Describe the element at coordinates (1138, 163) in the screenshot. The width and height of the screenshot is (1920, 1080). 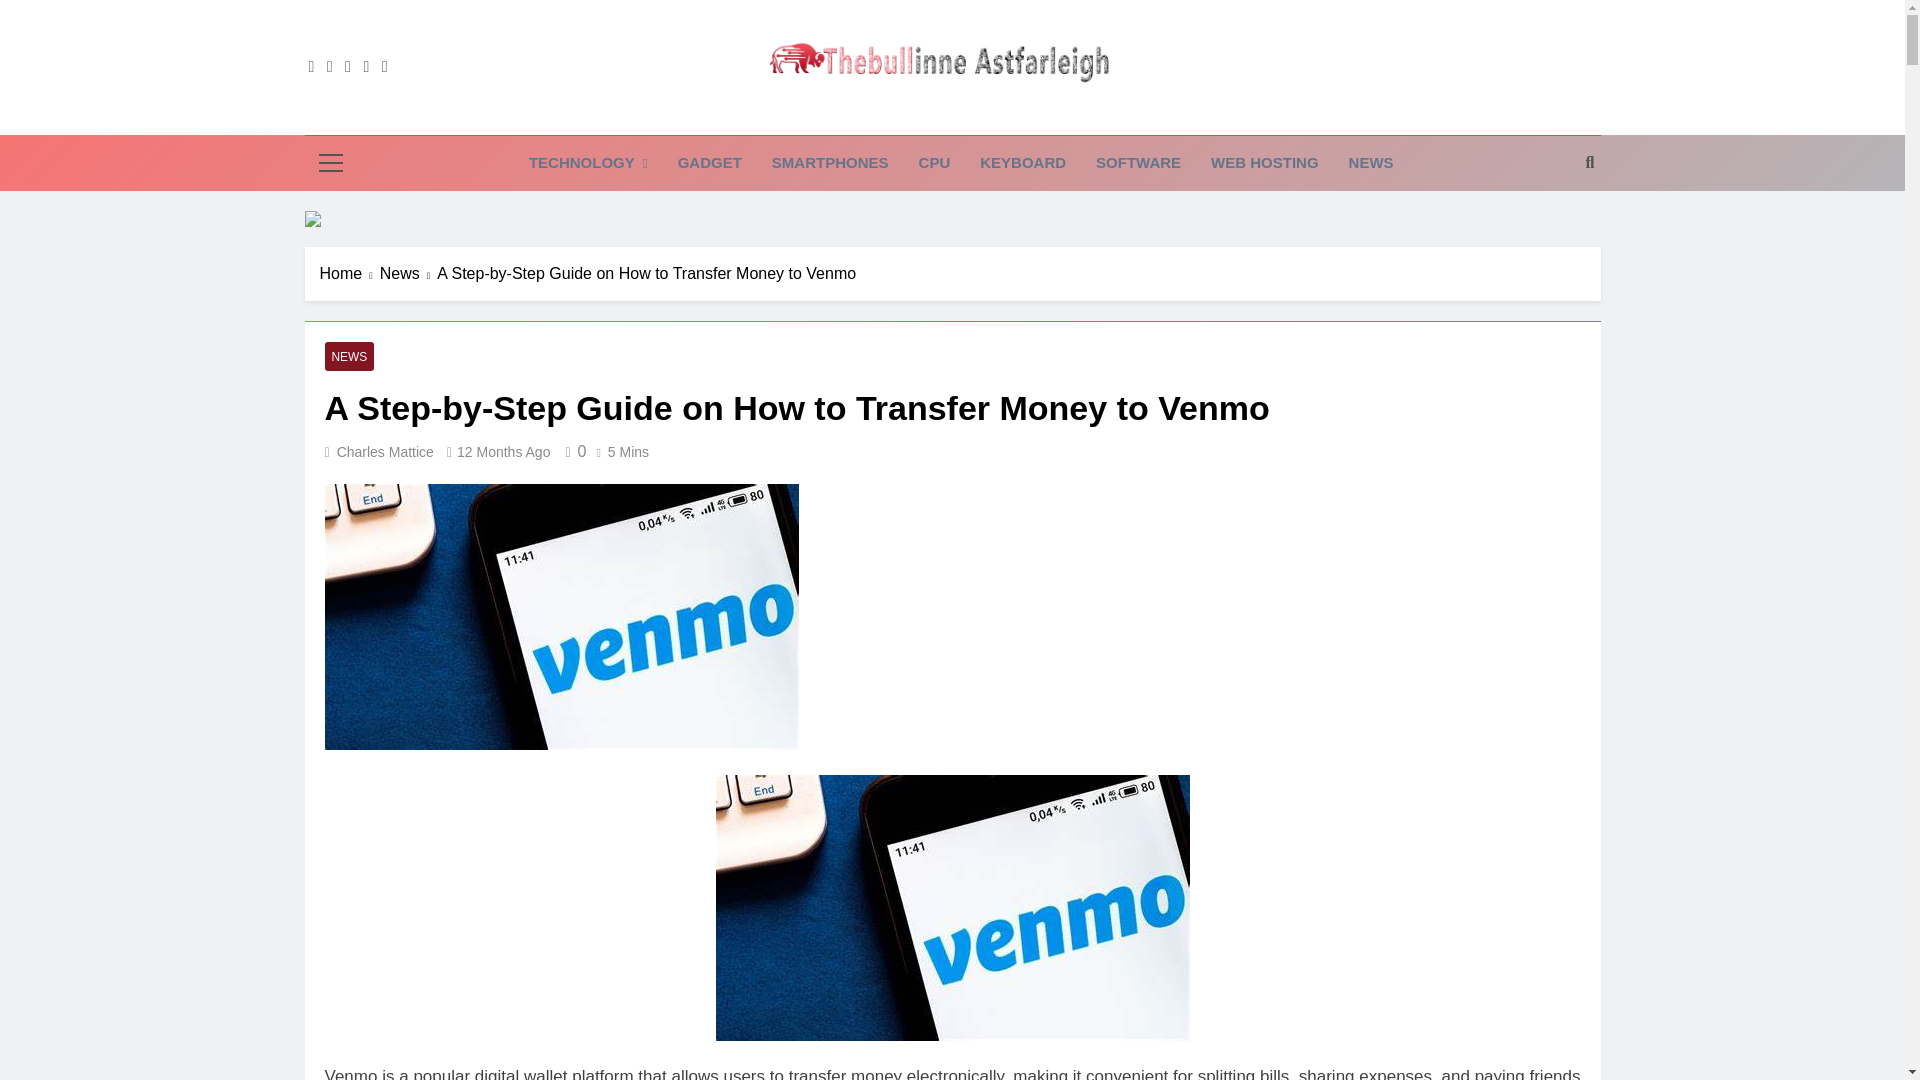
I see `SOFTWARE` at that location.